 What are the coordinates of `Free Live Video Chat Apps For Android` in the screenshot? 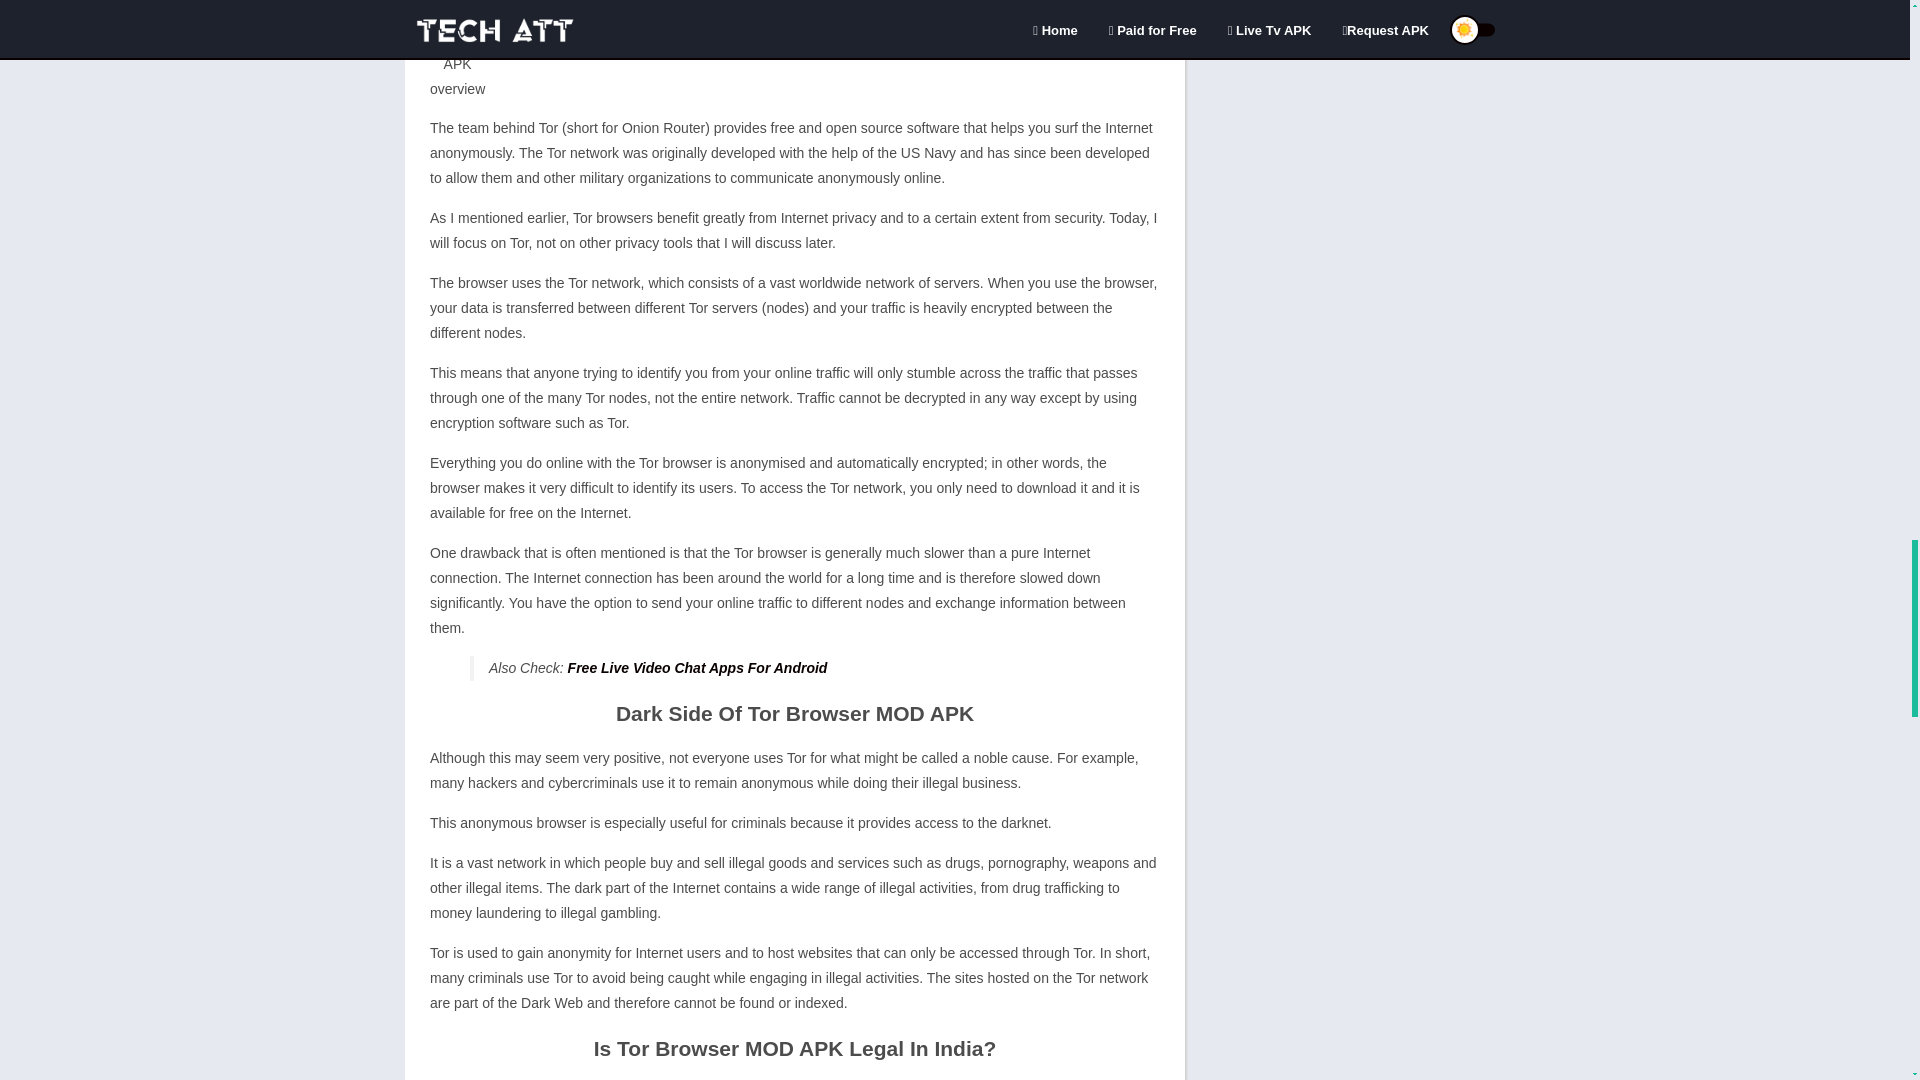 It's located at (698, 668).